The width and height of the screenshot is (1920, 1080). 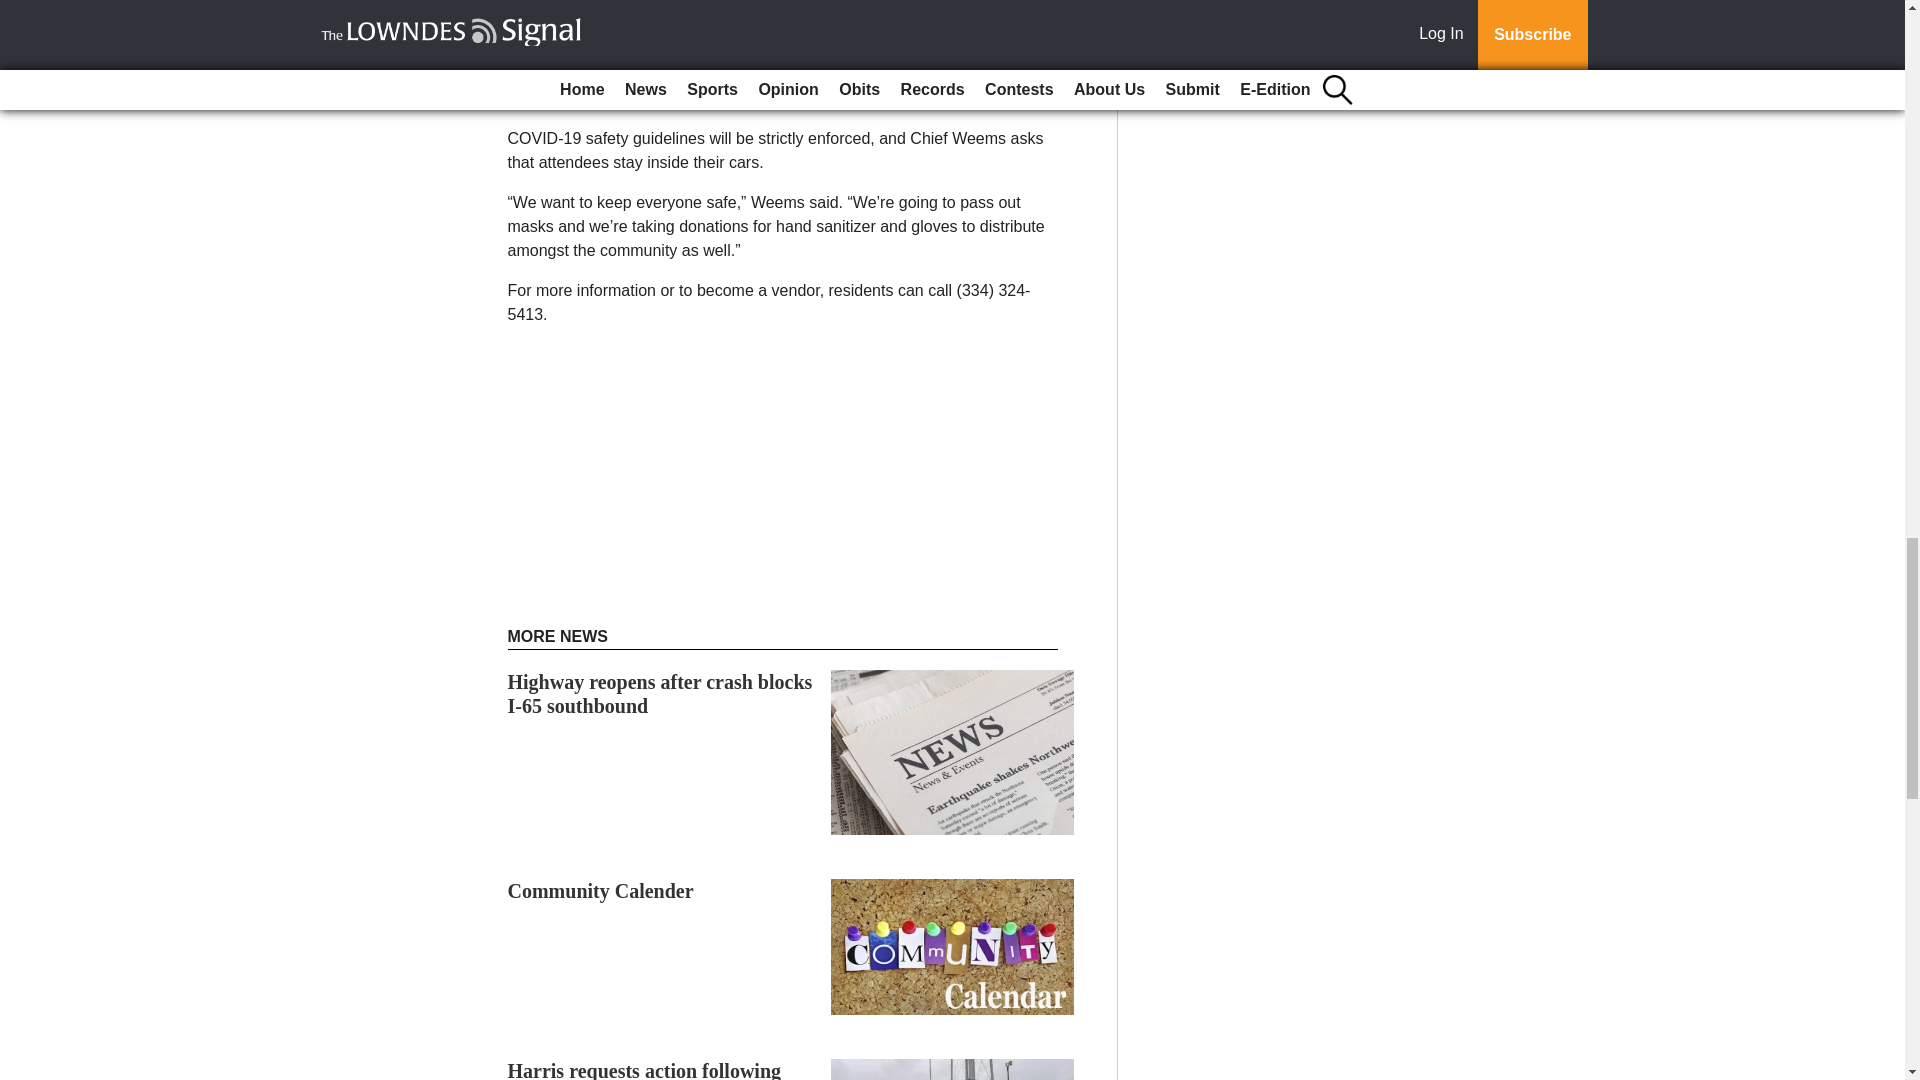 I want to click on Community Calender, so click(x=600, y=890).